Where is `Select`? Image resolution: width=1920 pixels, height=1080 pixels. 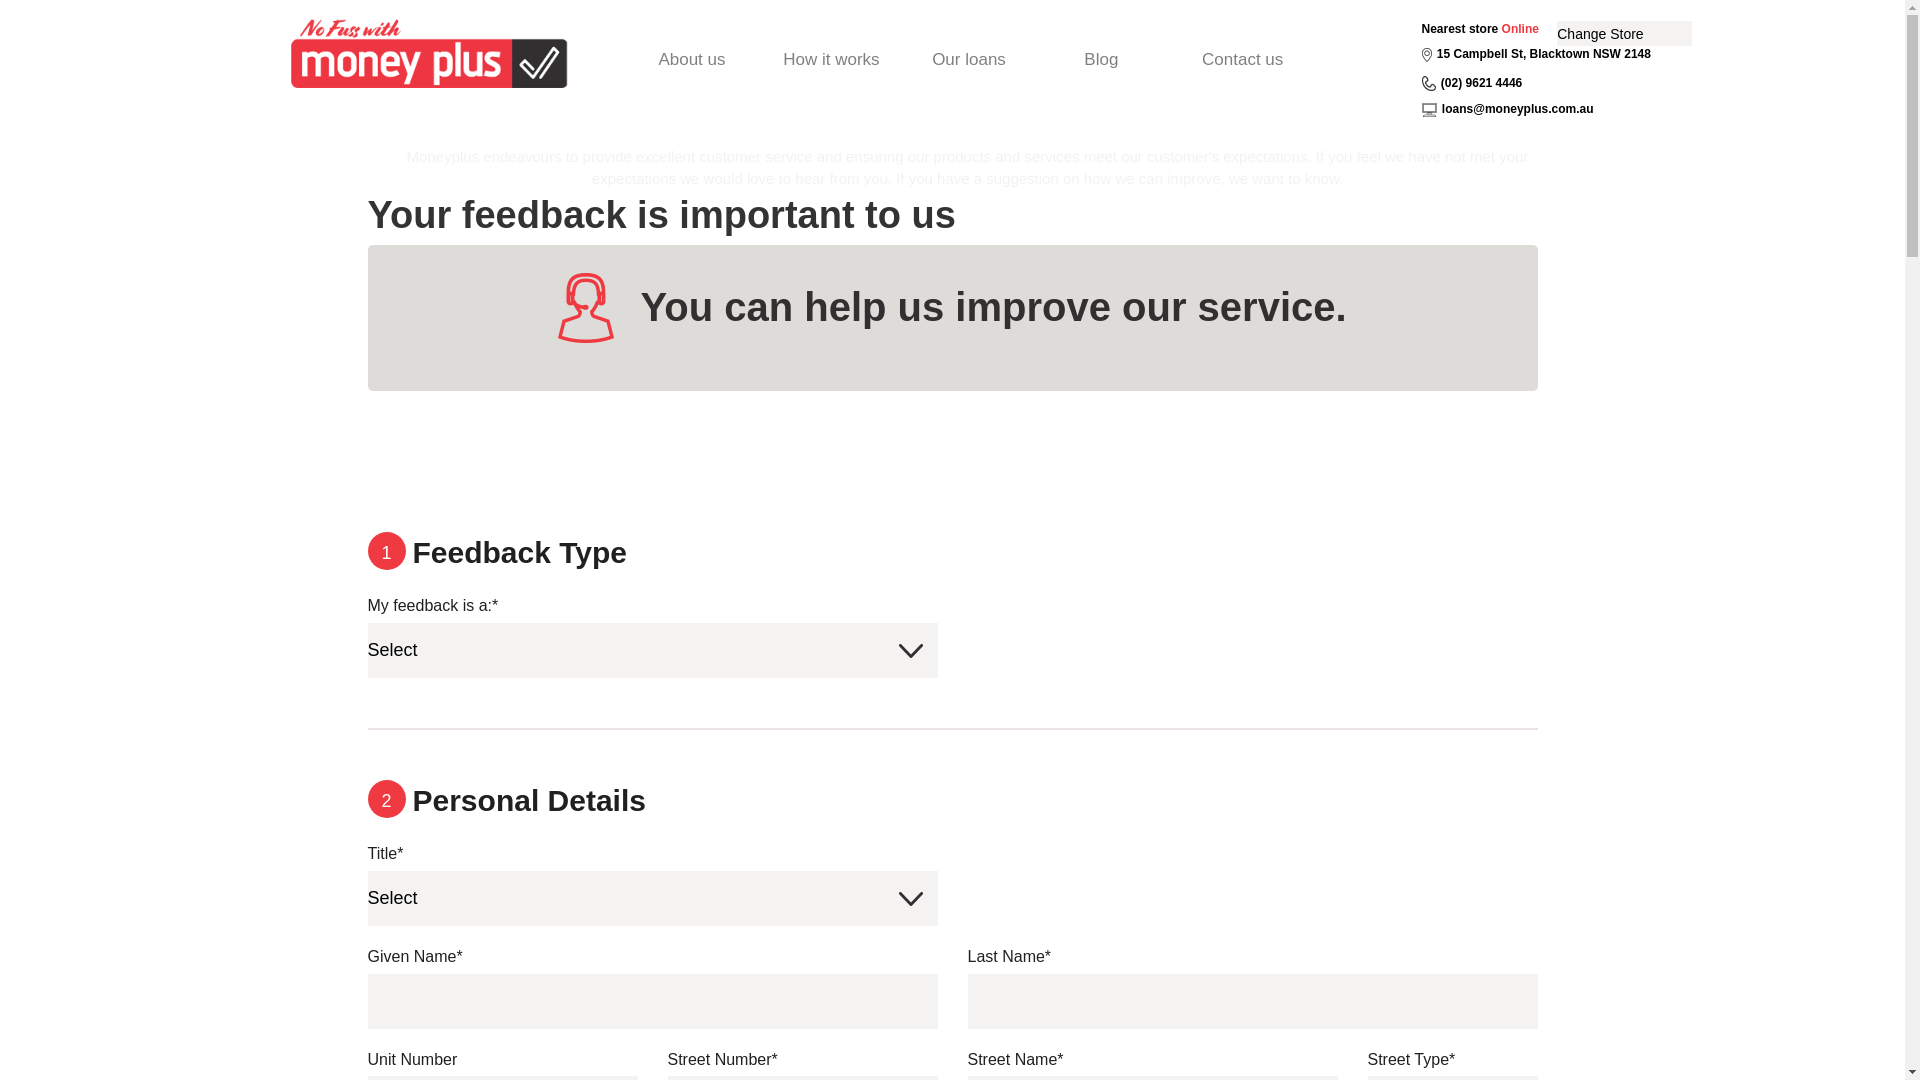 Select is located at coordinates (653, 898).